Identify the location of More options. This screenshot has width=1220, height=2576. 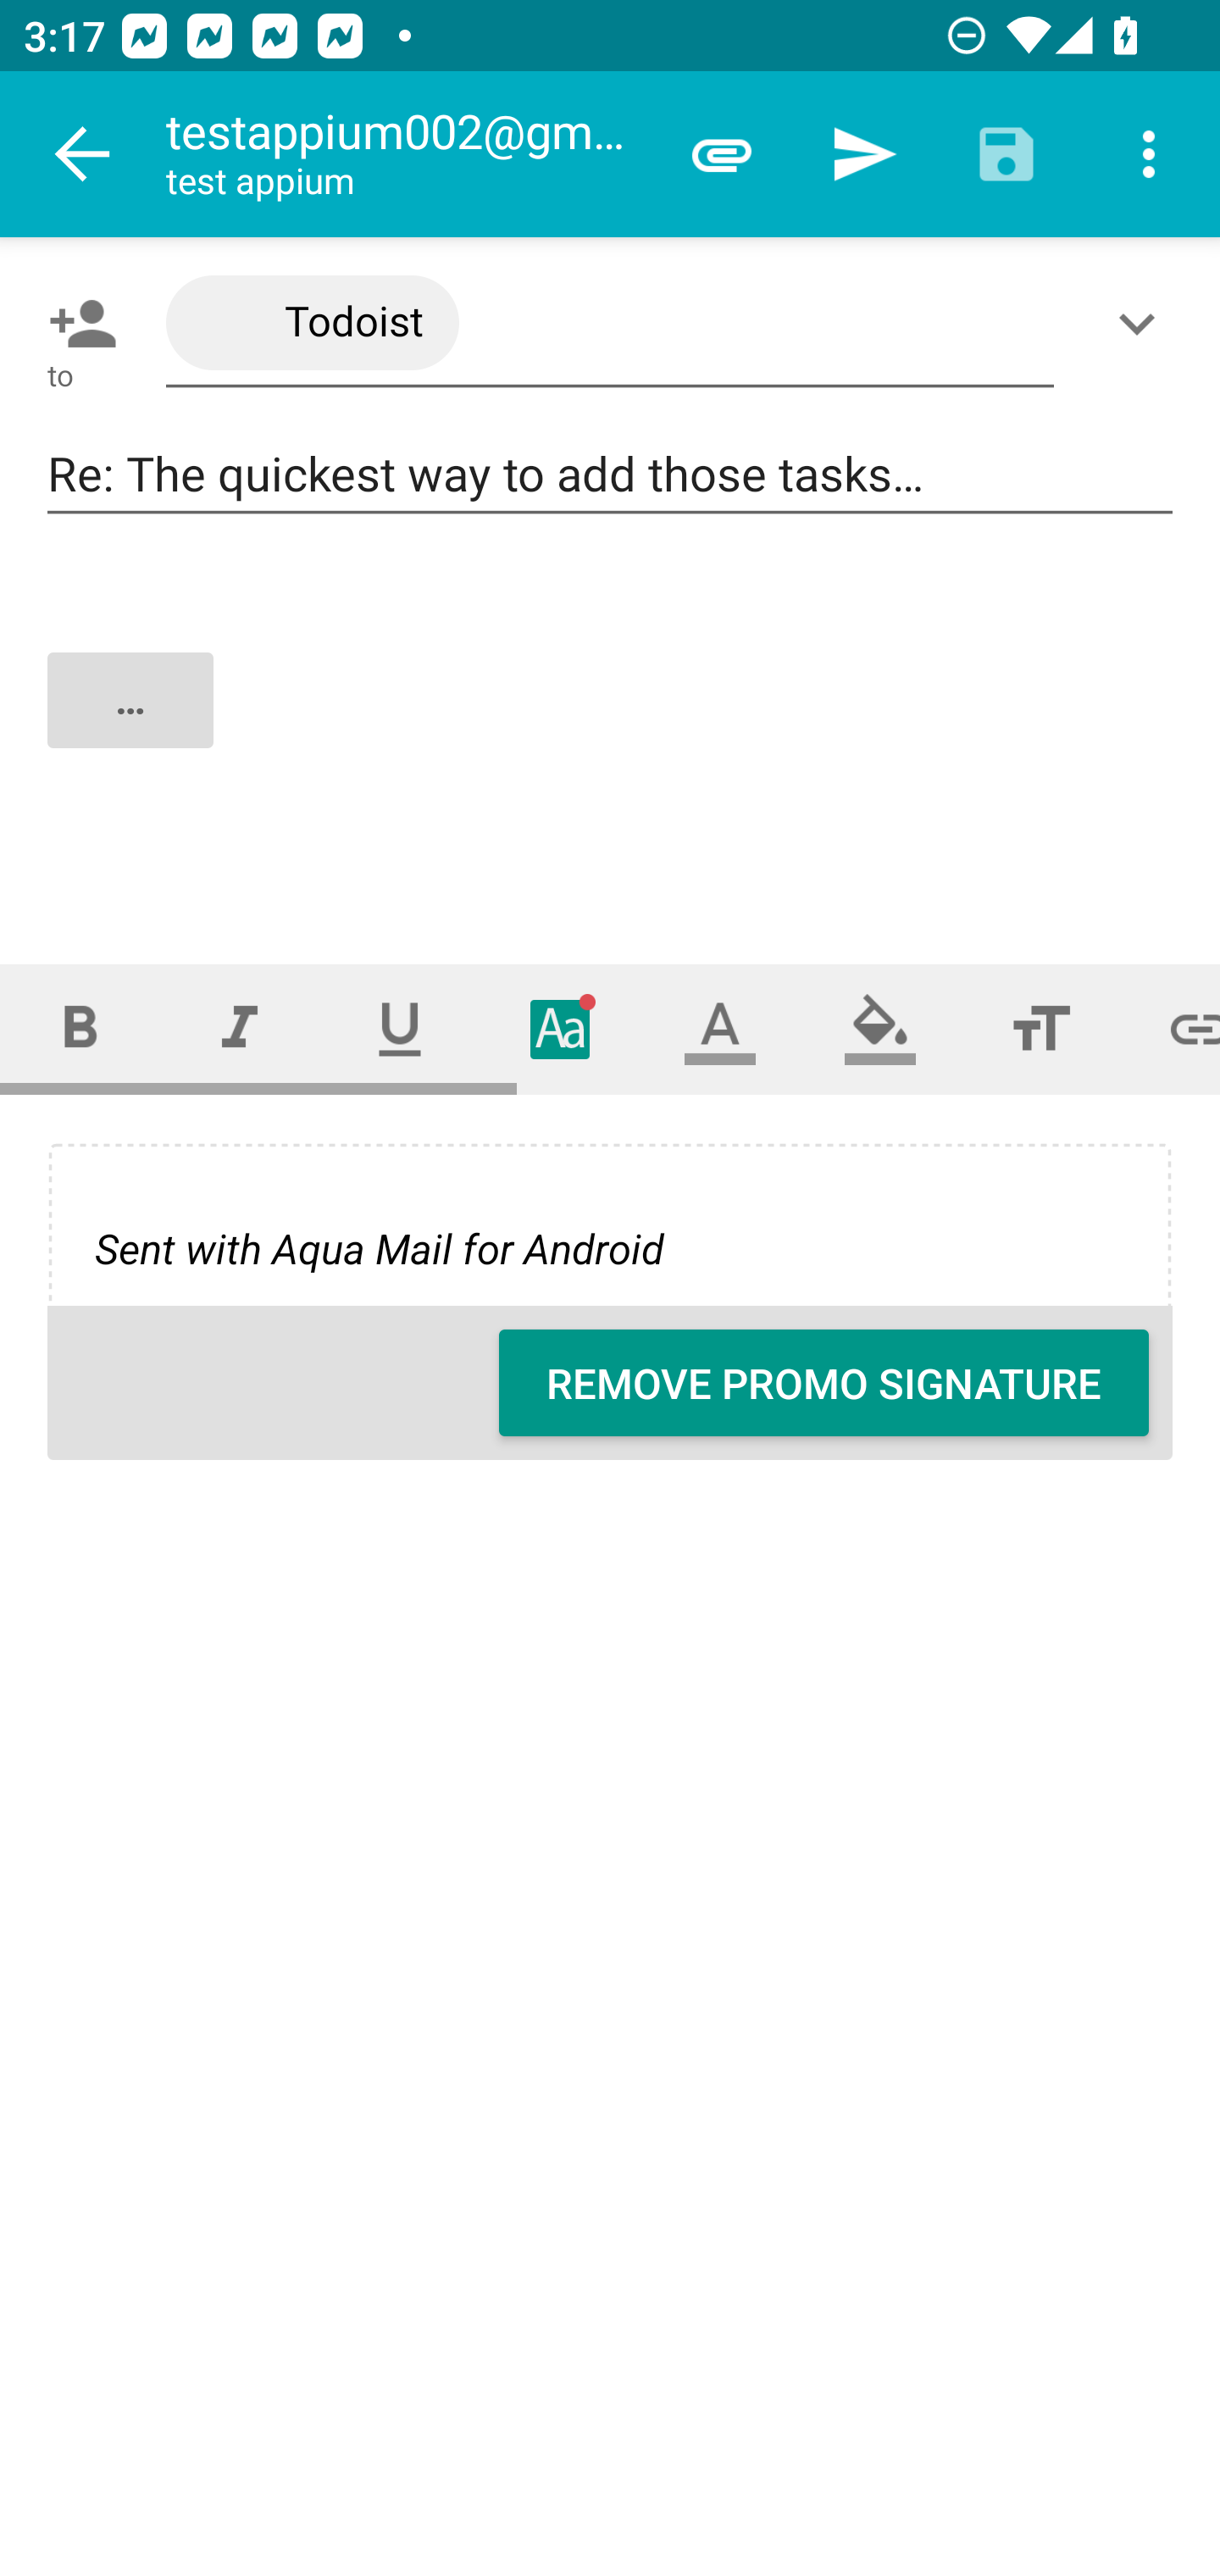
(1149, 154).